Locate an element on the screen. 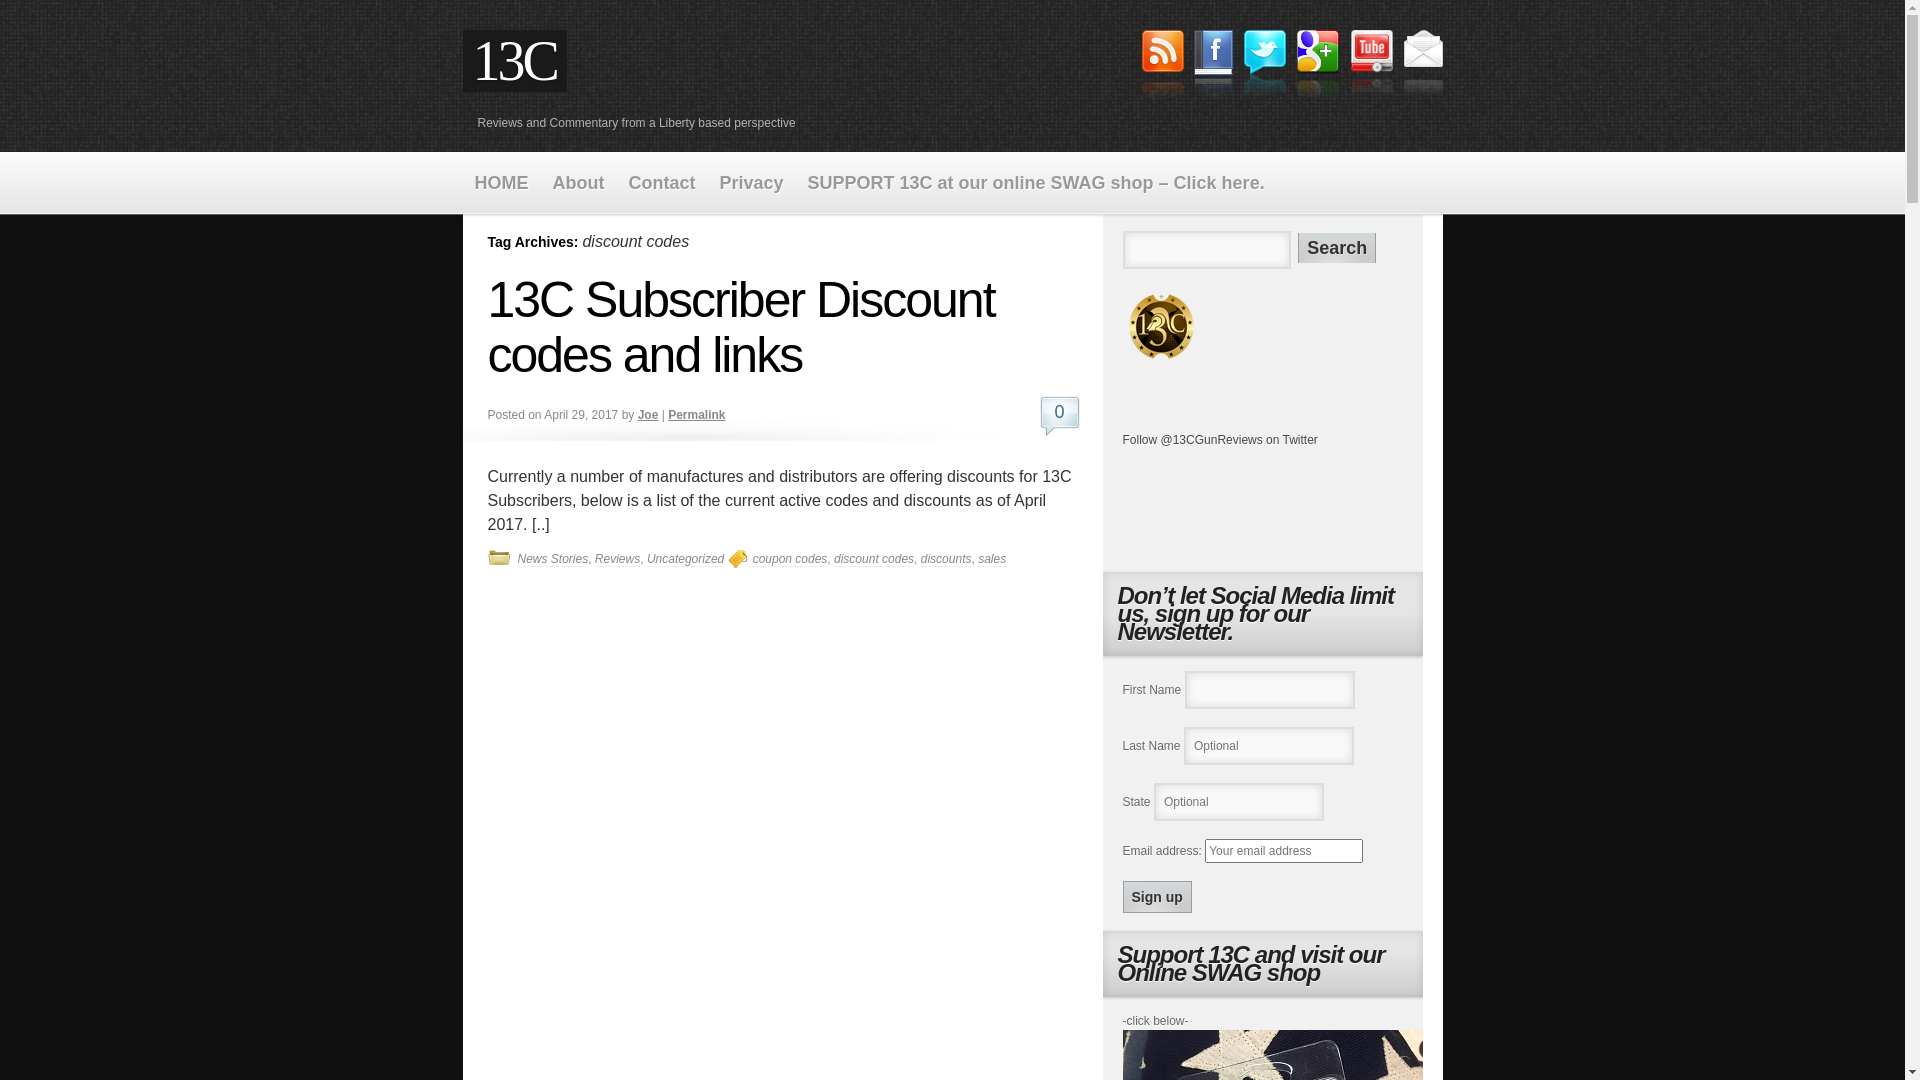 The height and width of the screenshot is (1080, 1920). coupon codes is located at coordinates (790, 560).